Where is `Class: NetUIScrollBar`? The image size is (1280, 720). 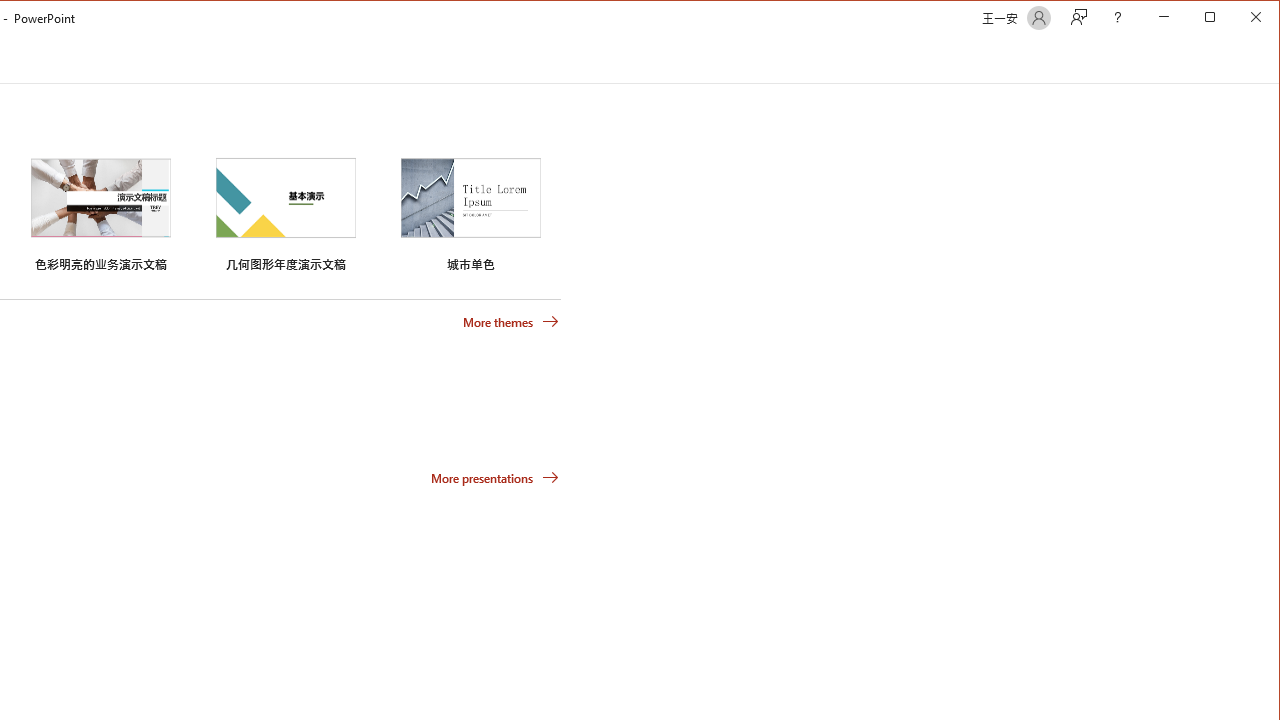
Class: NetUIScrollBar is located at coordinates (1270, 60).